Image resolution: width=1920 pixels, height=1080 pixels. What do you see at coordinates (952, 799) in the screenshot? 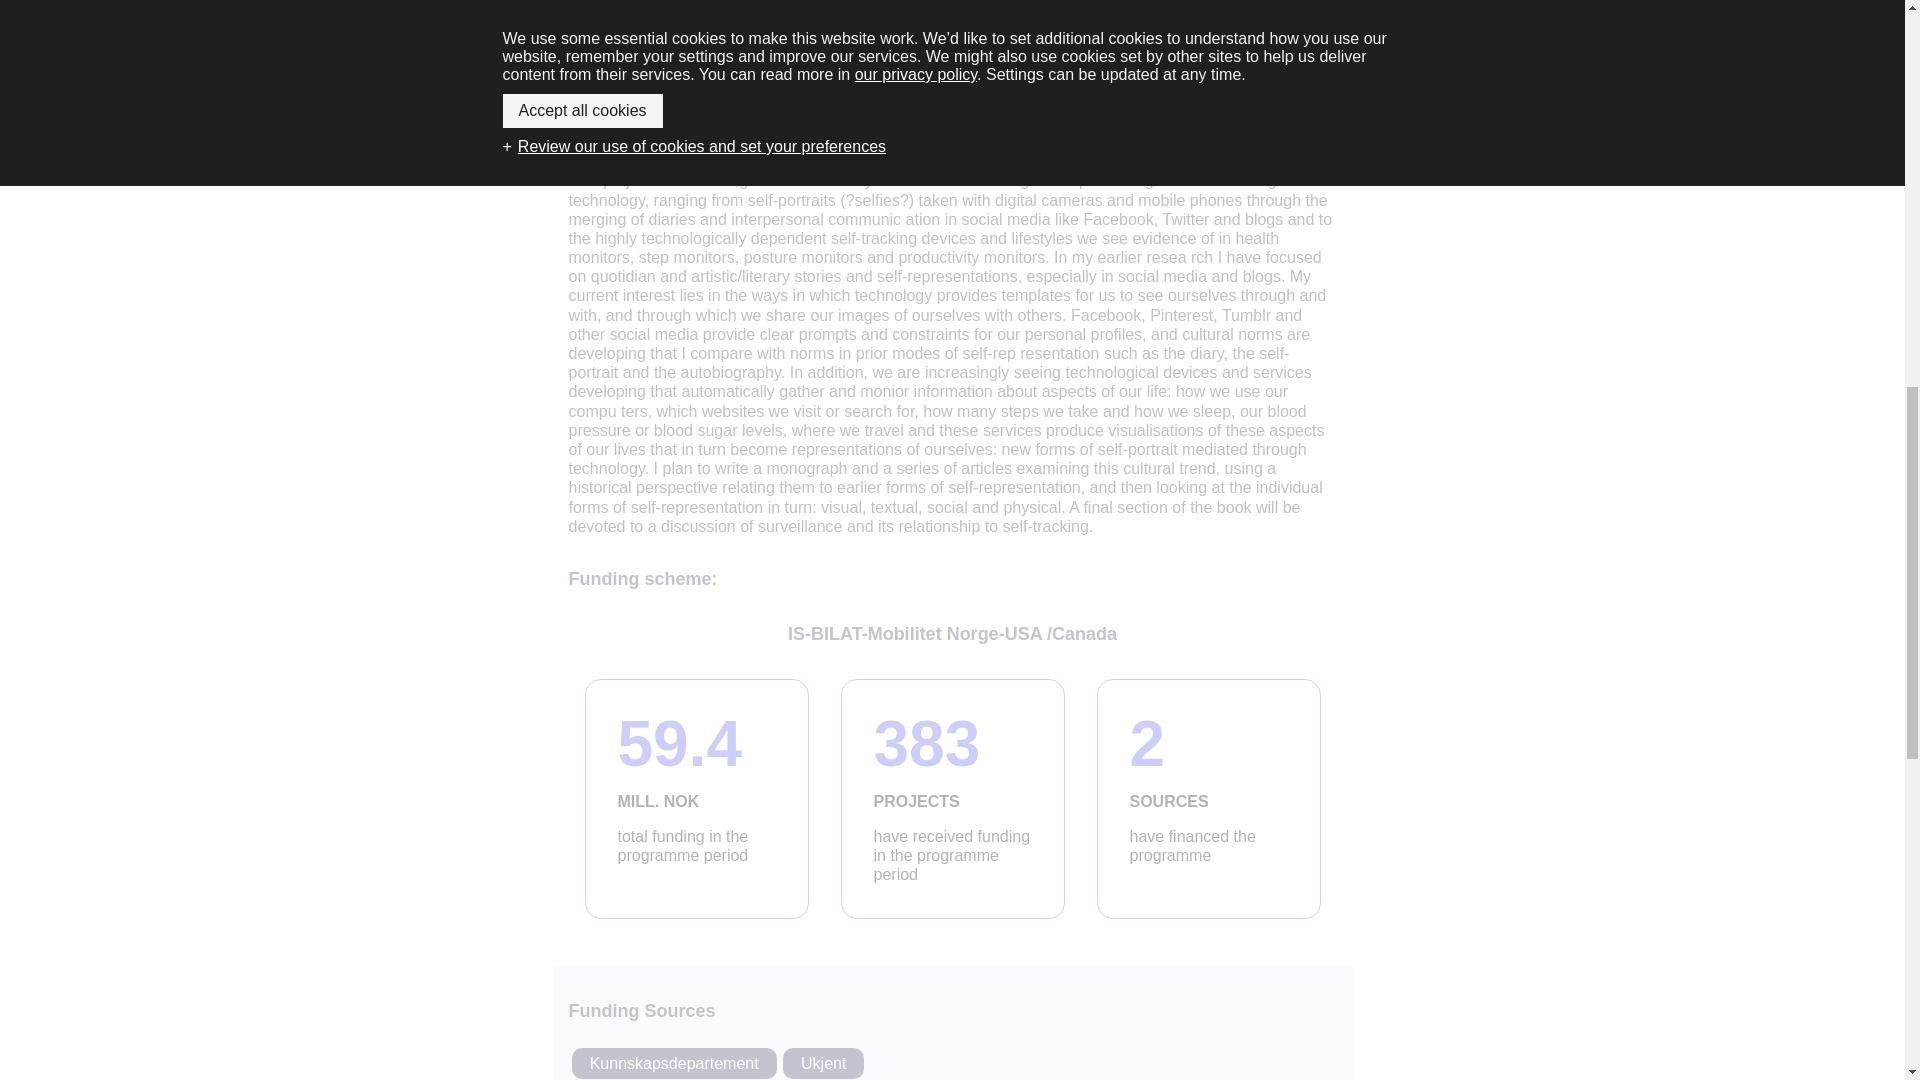
I see `Summary` at bounding box center [952, 799].